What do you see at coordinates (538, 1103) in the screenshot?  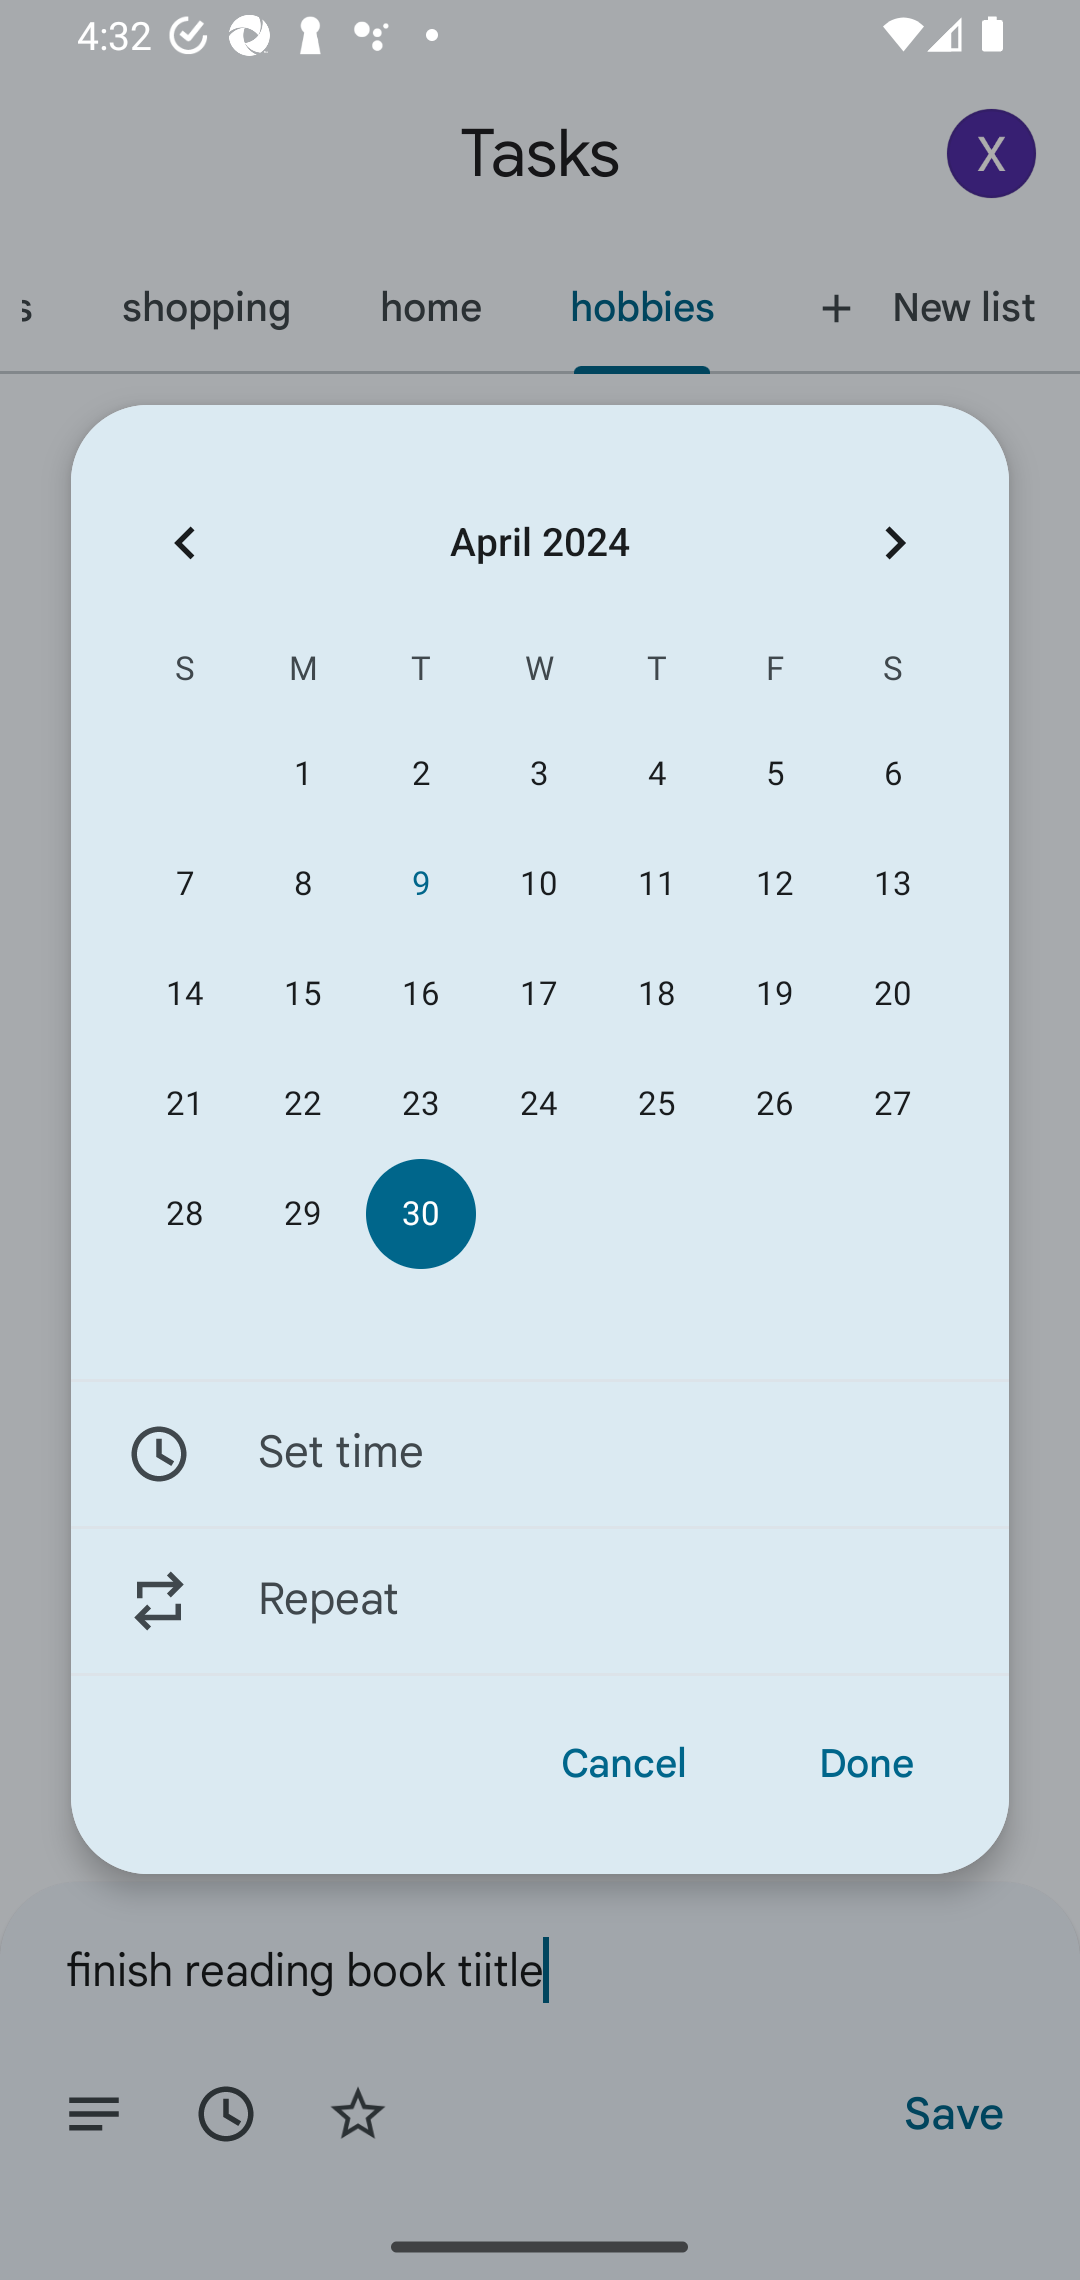 I see `24 24 April 2024` at bounding box center [538, 1103].